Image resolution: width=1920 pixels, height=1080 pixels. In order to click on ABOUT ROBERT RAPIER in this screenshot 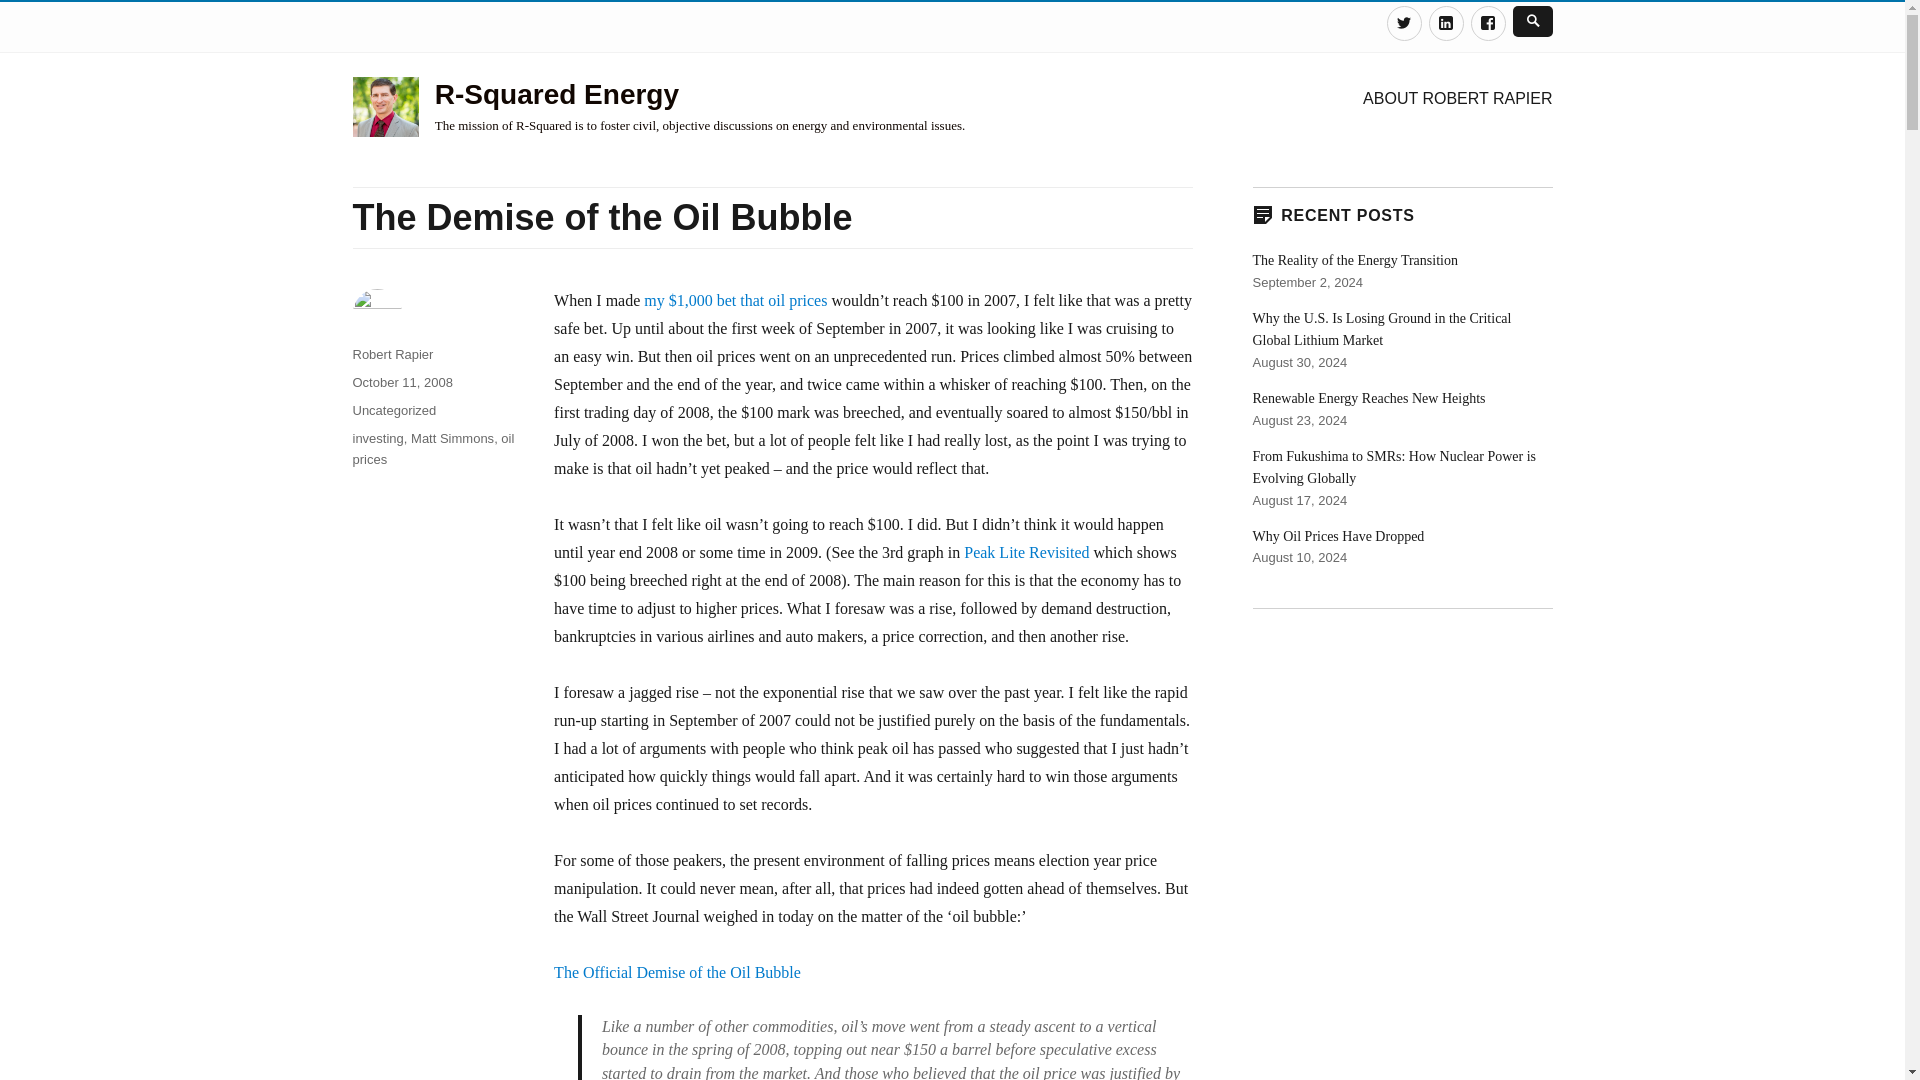, I will do `click(1458, 97)`.